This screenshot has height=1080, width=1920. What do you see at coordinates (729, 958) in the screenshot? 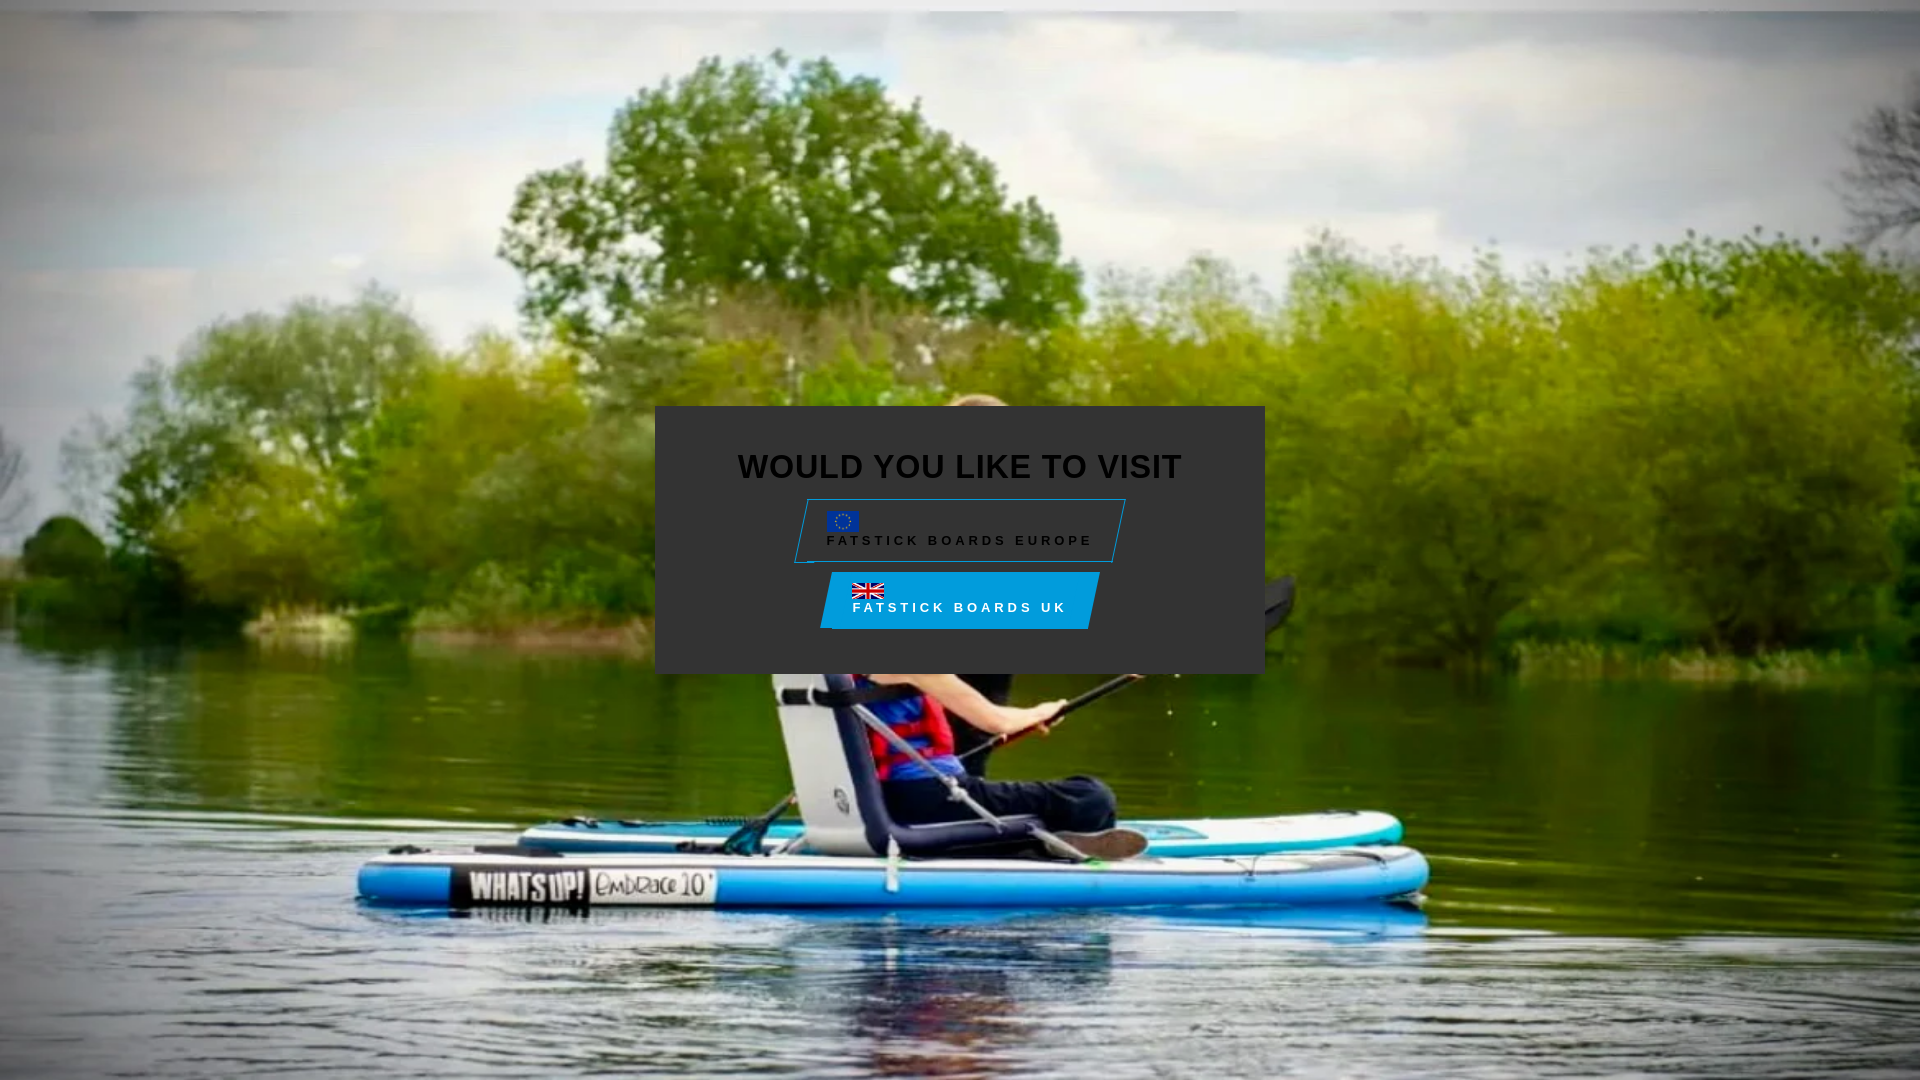
I see `American Express` at bounding box center [729, 958].